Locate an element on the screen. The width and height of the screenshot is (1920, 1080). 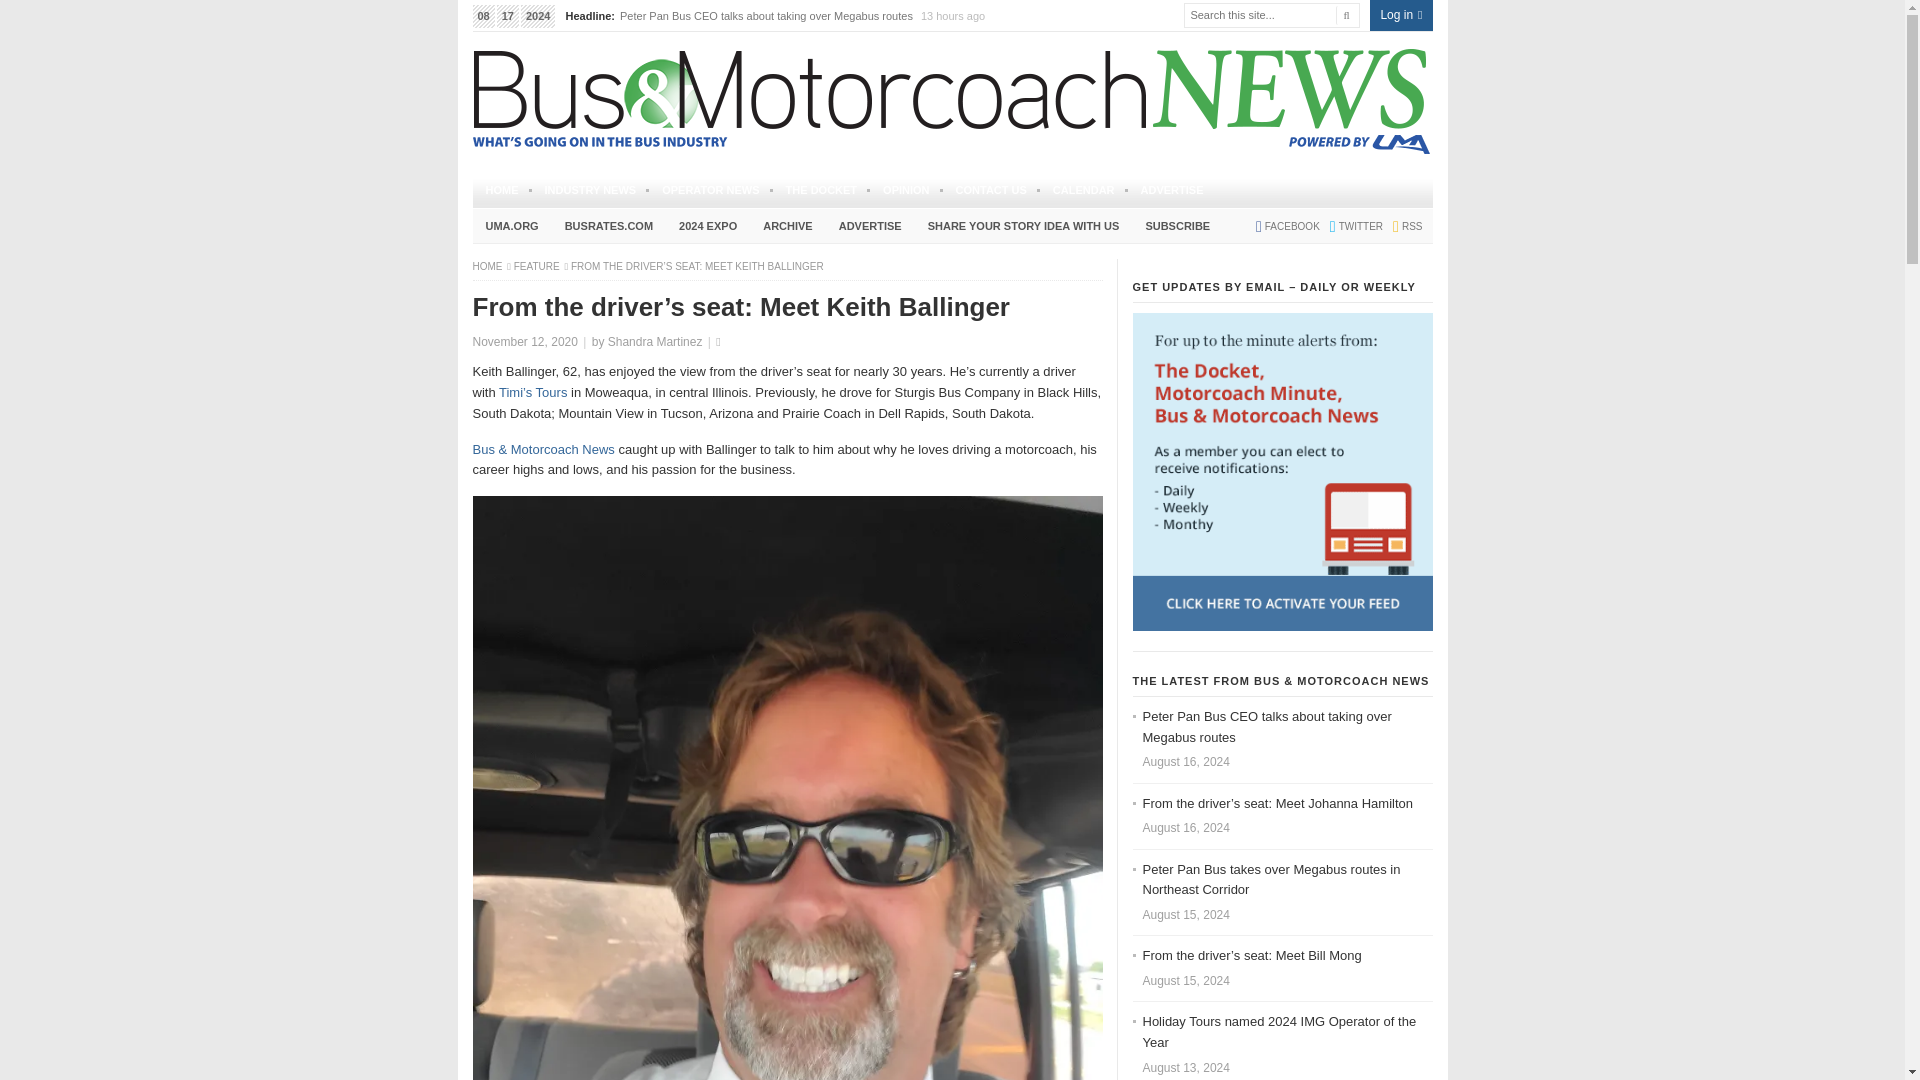
Peter Pan Bus CEO talks about taking over Megabus routes is located at coordinates (768, 15).